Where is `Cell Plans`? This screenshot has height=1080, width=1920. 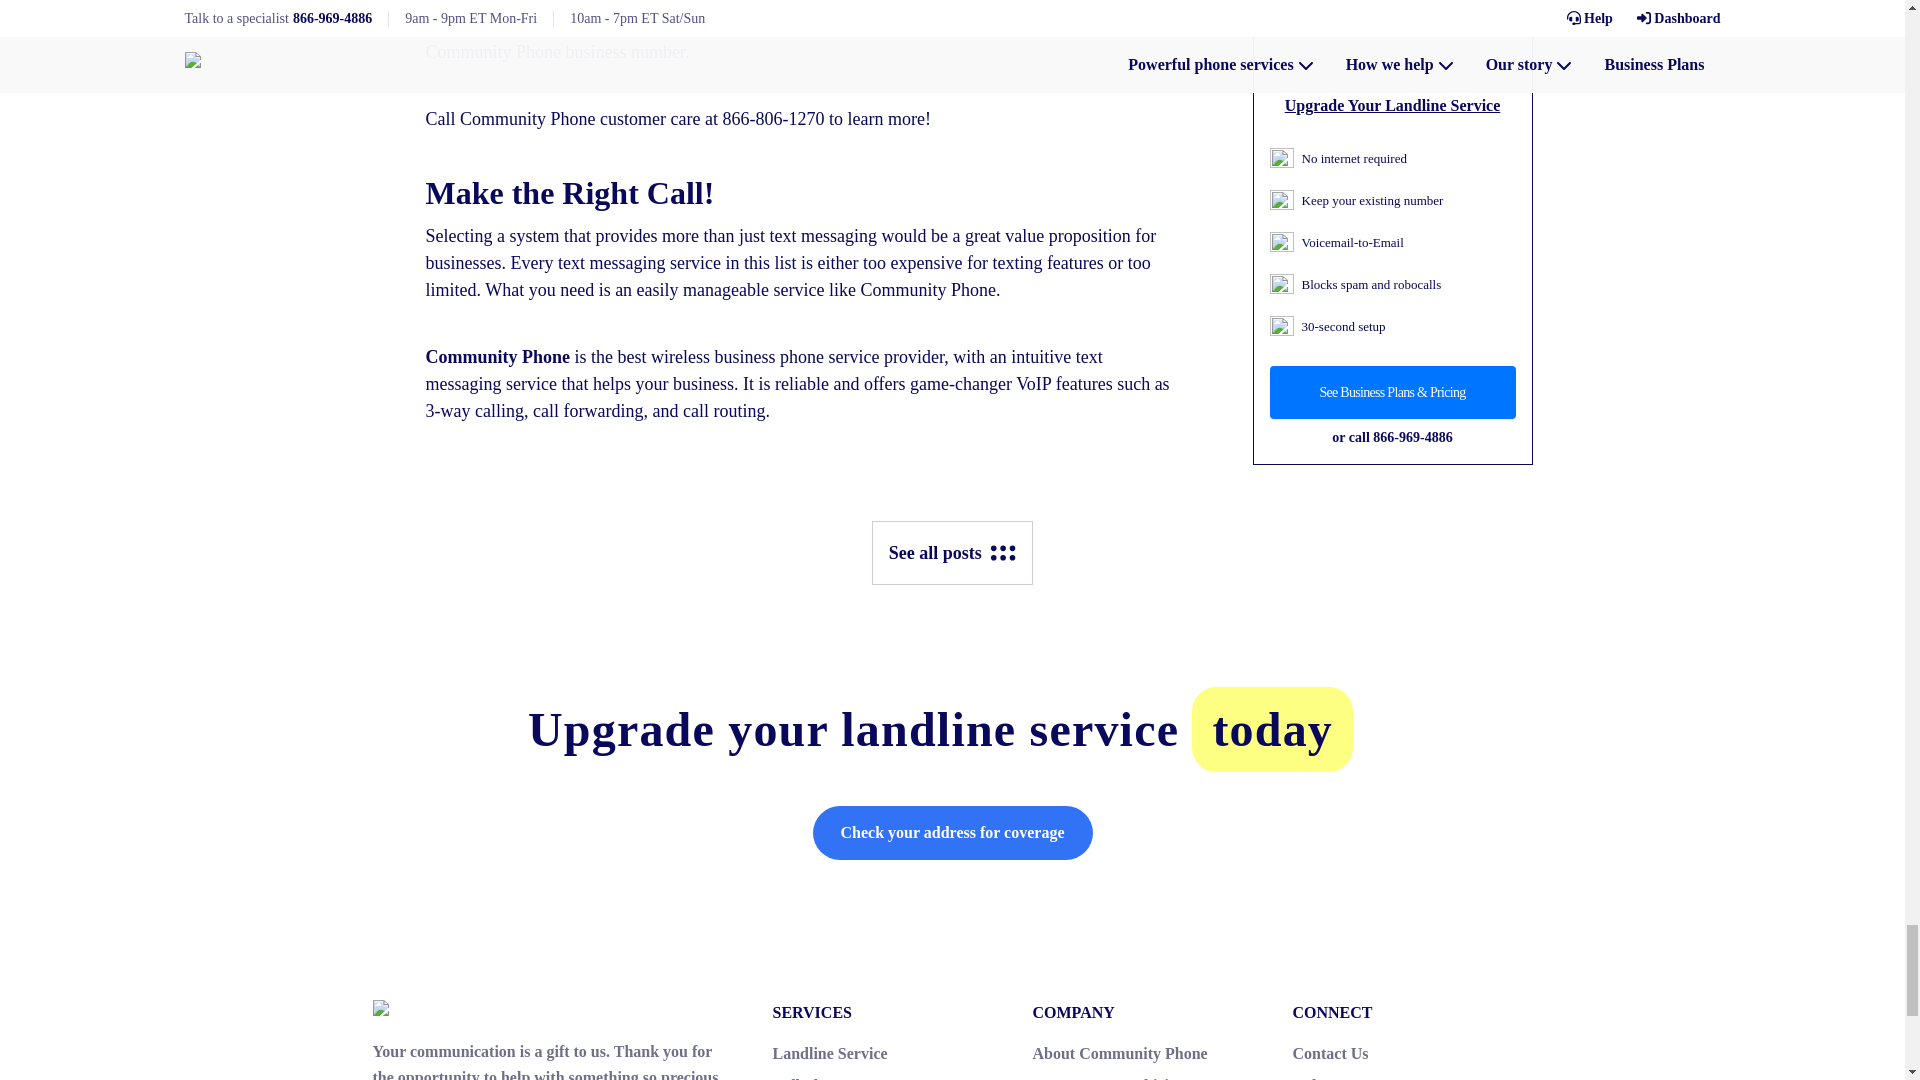 Cell Plans is located at coordinates (806, 1078).